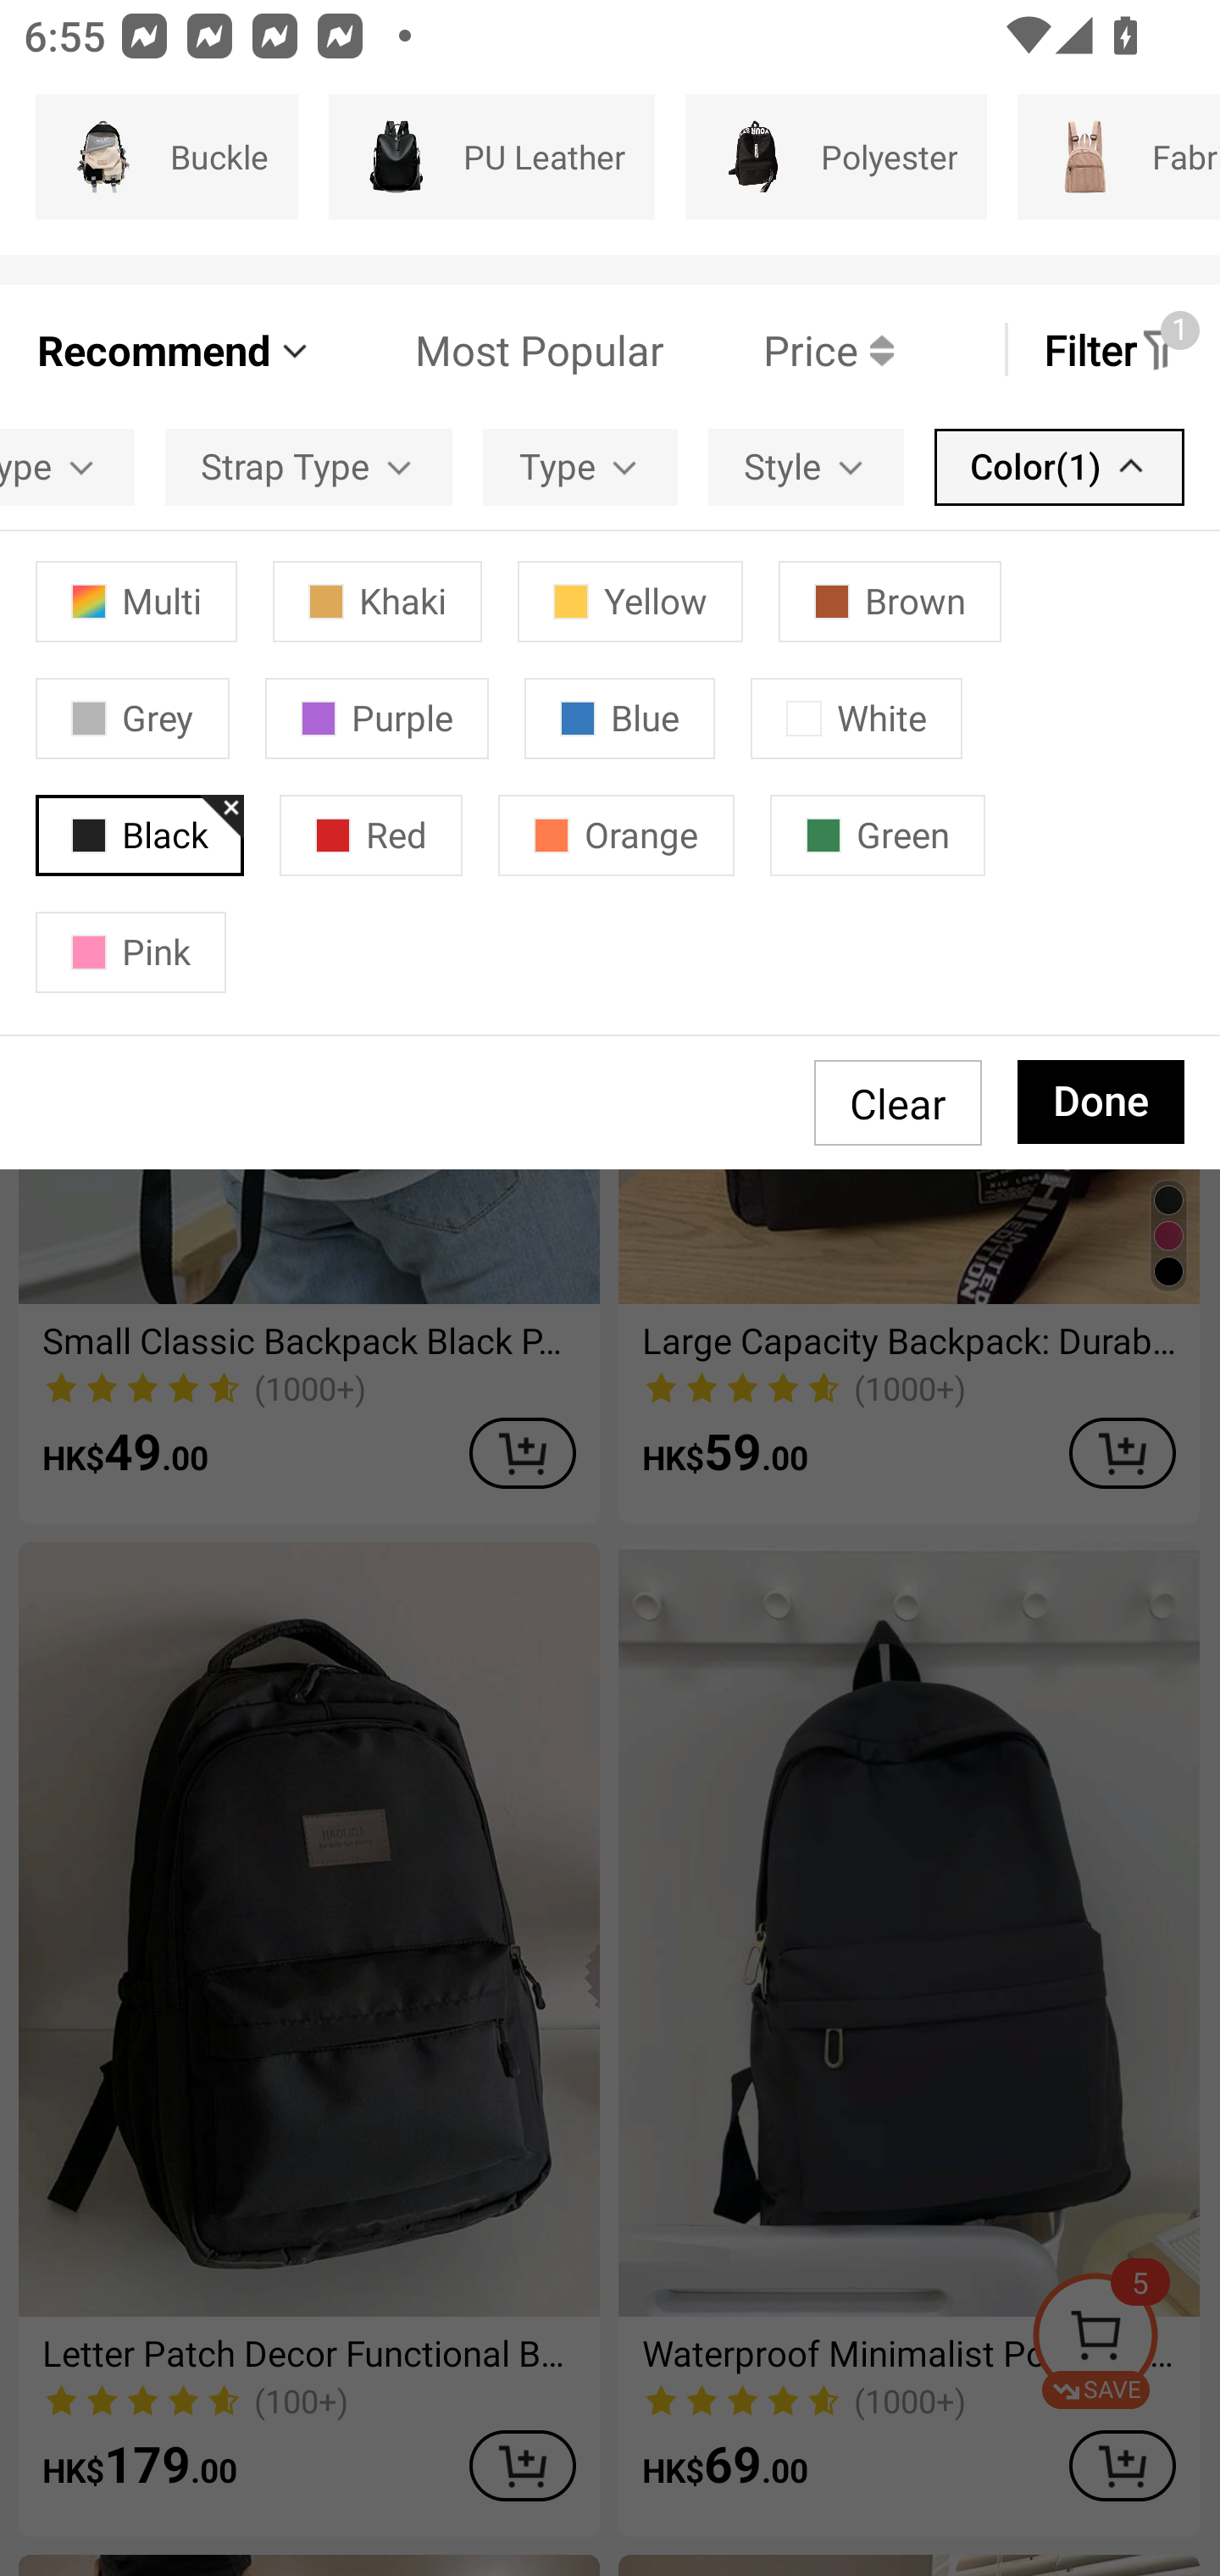 Image resolution: width=1220 pixels, height=2576 pixels. I want to click on Recommend, so click(175, 350).